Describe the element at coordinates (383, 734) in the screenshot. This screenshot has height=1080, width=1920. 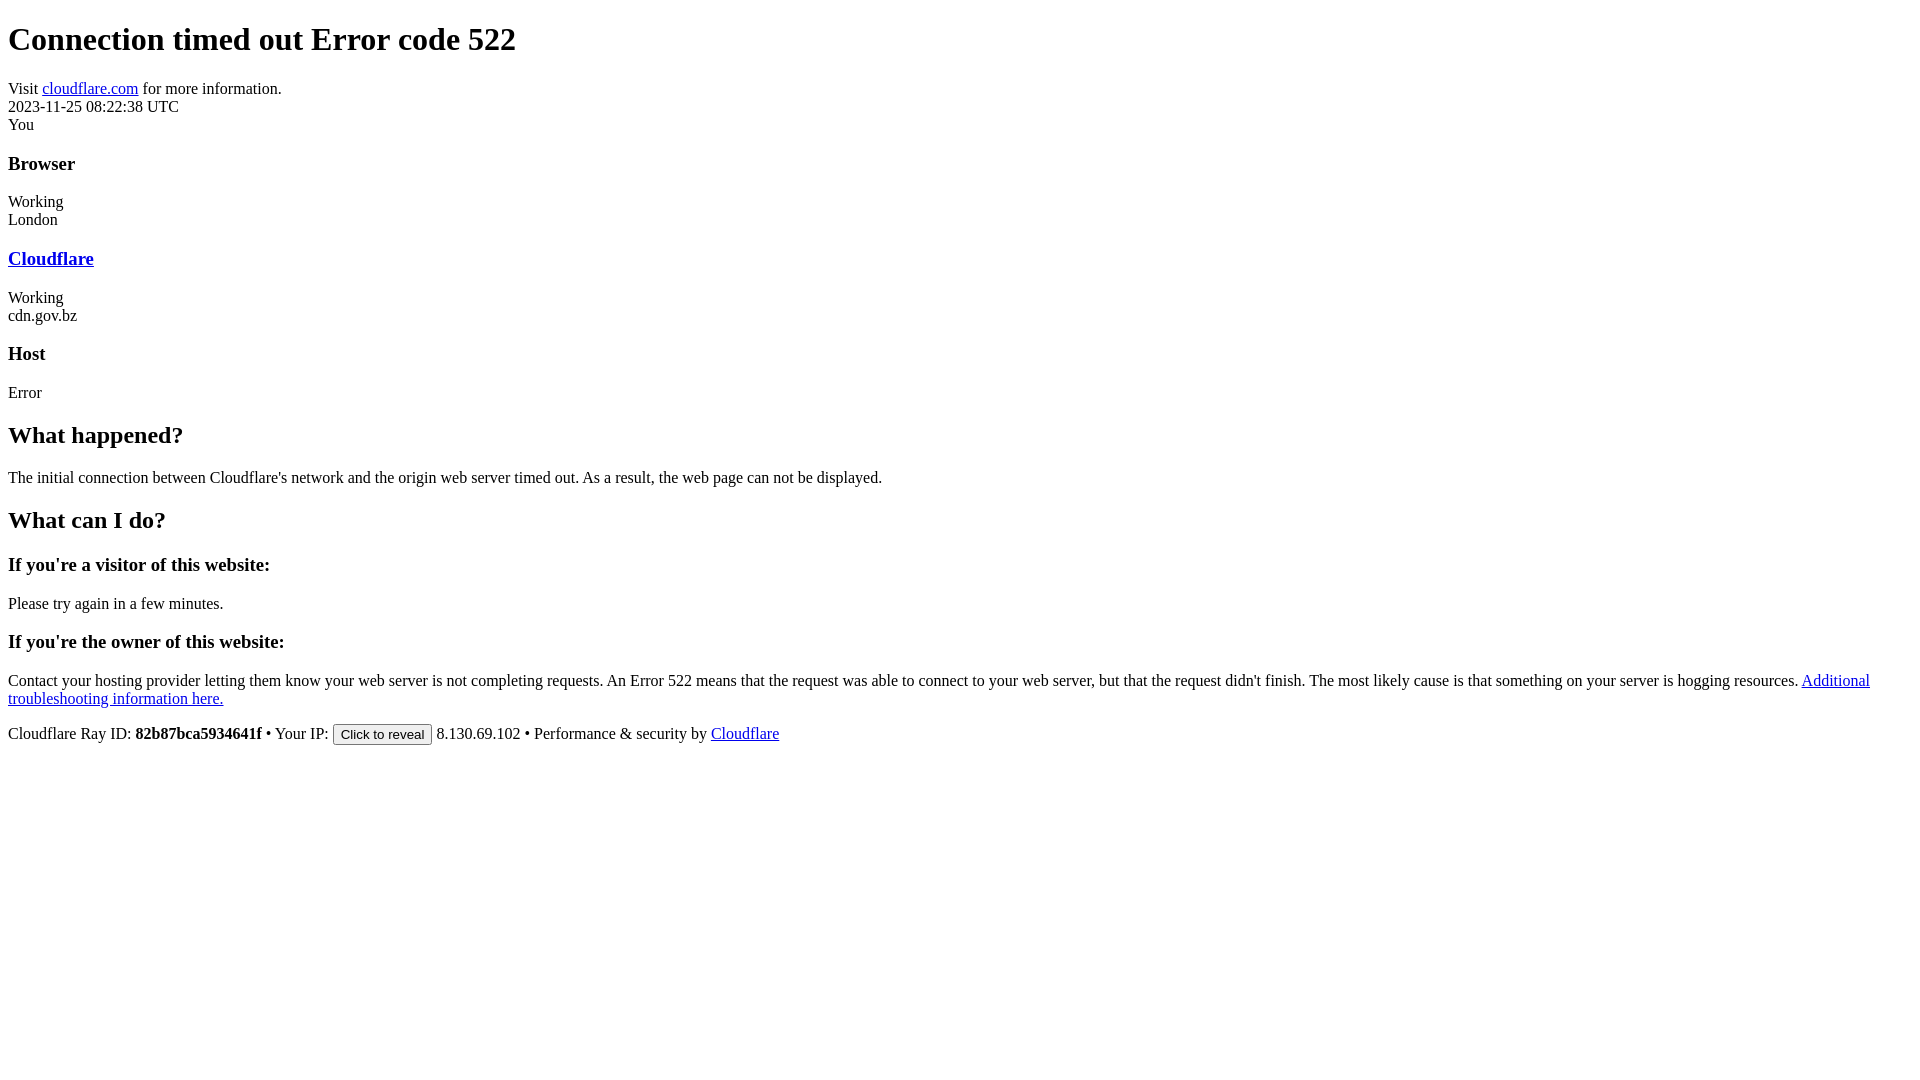
I see `Click to reveal` at that location.